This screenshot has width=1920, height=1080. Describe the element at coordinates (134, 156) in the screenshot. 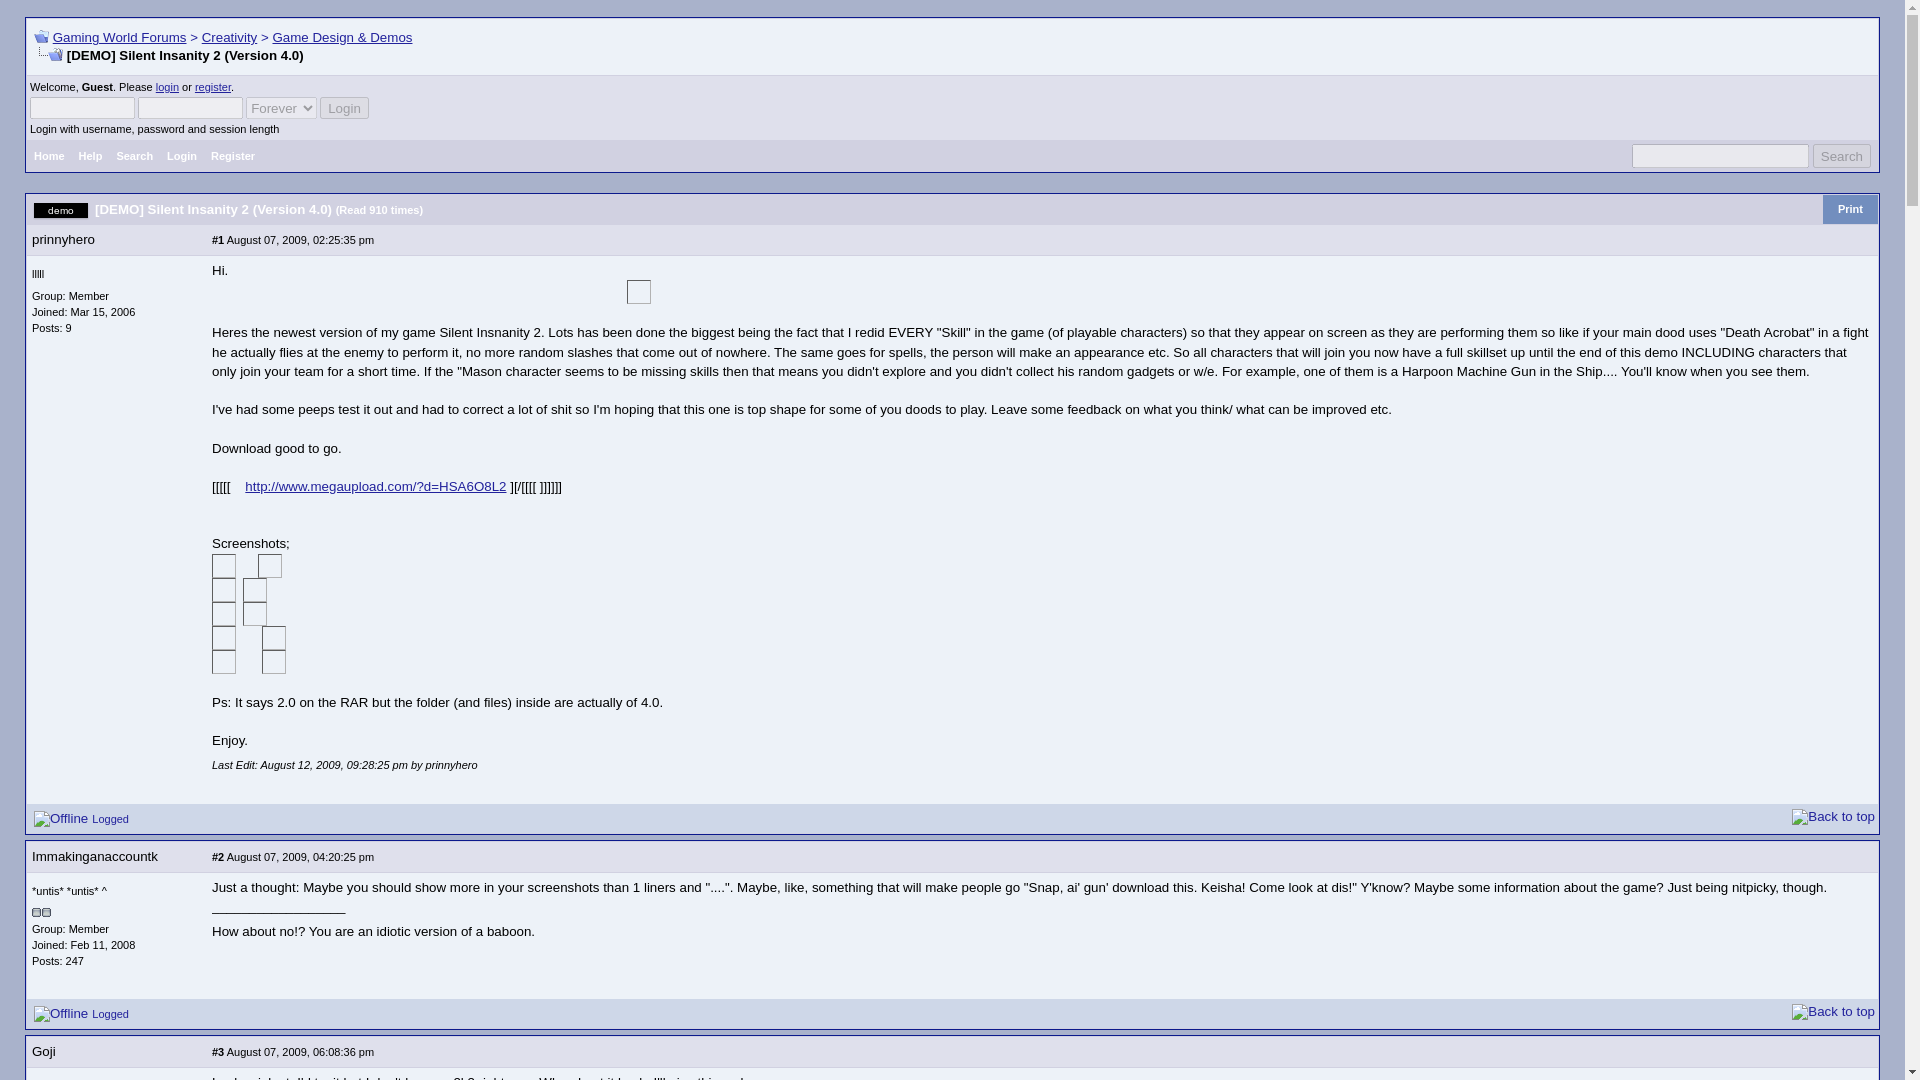

I see `Search` at that location.